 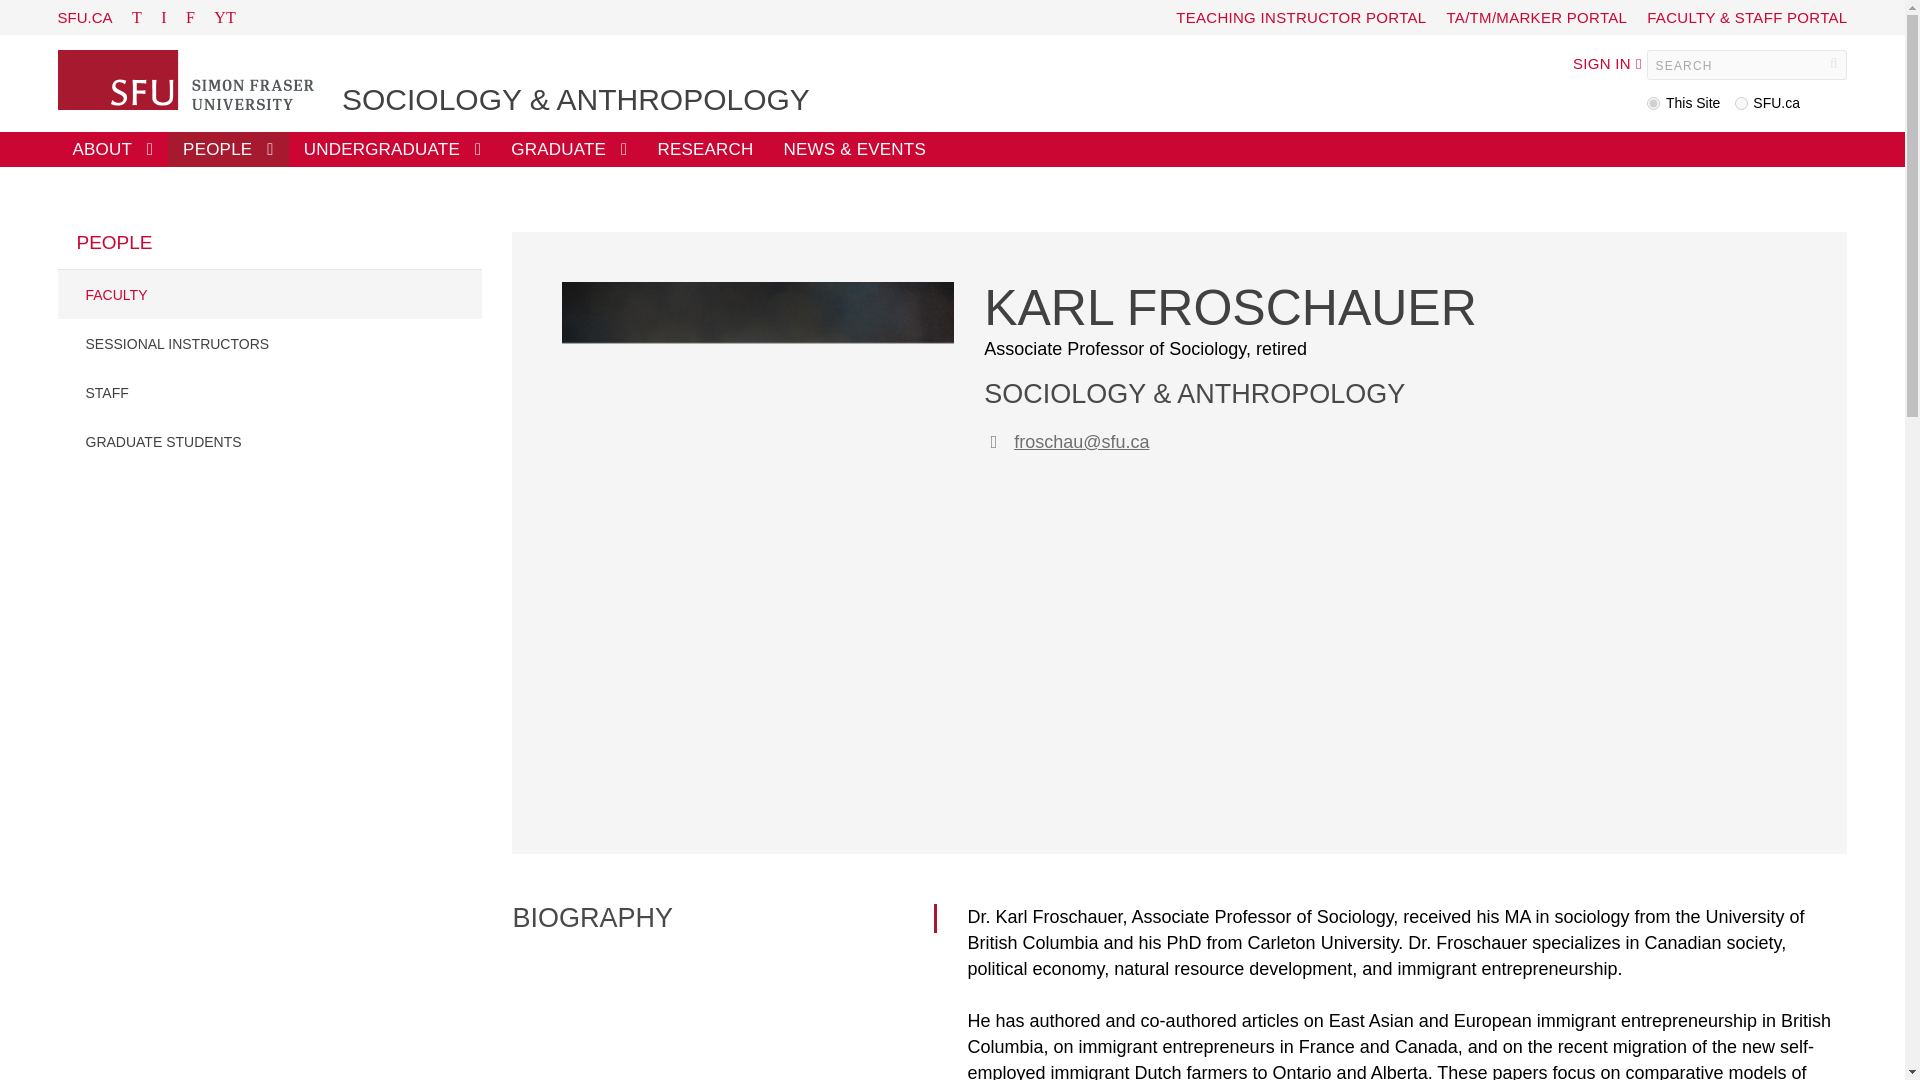 I want to click on ABOUT, so click(x=112, y=149).